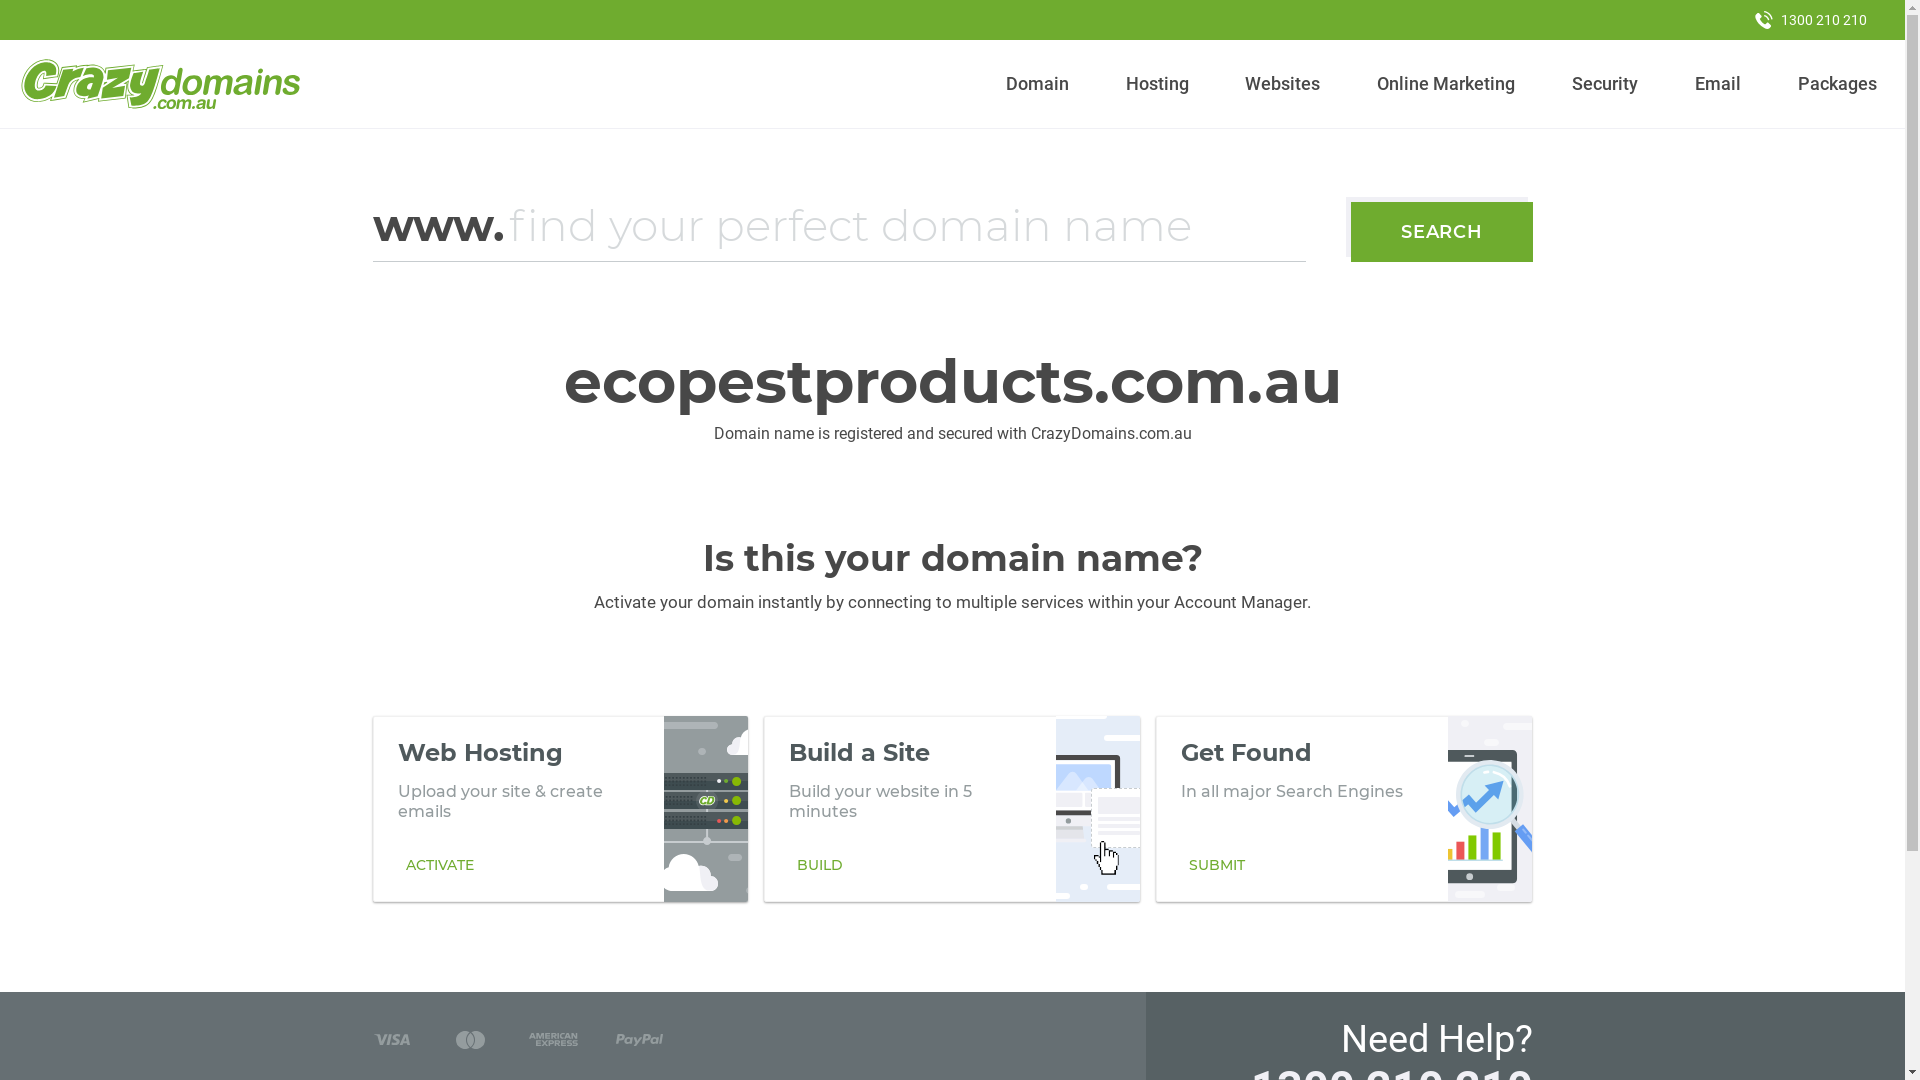 The width and height of the screenshot is (1920, 1080). I want to click on Packages, so click(1837, 84).